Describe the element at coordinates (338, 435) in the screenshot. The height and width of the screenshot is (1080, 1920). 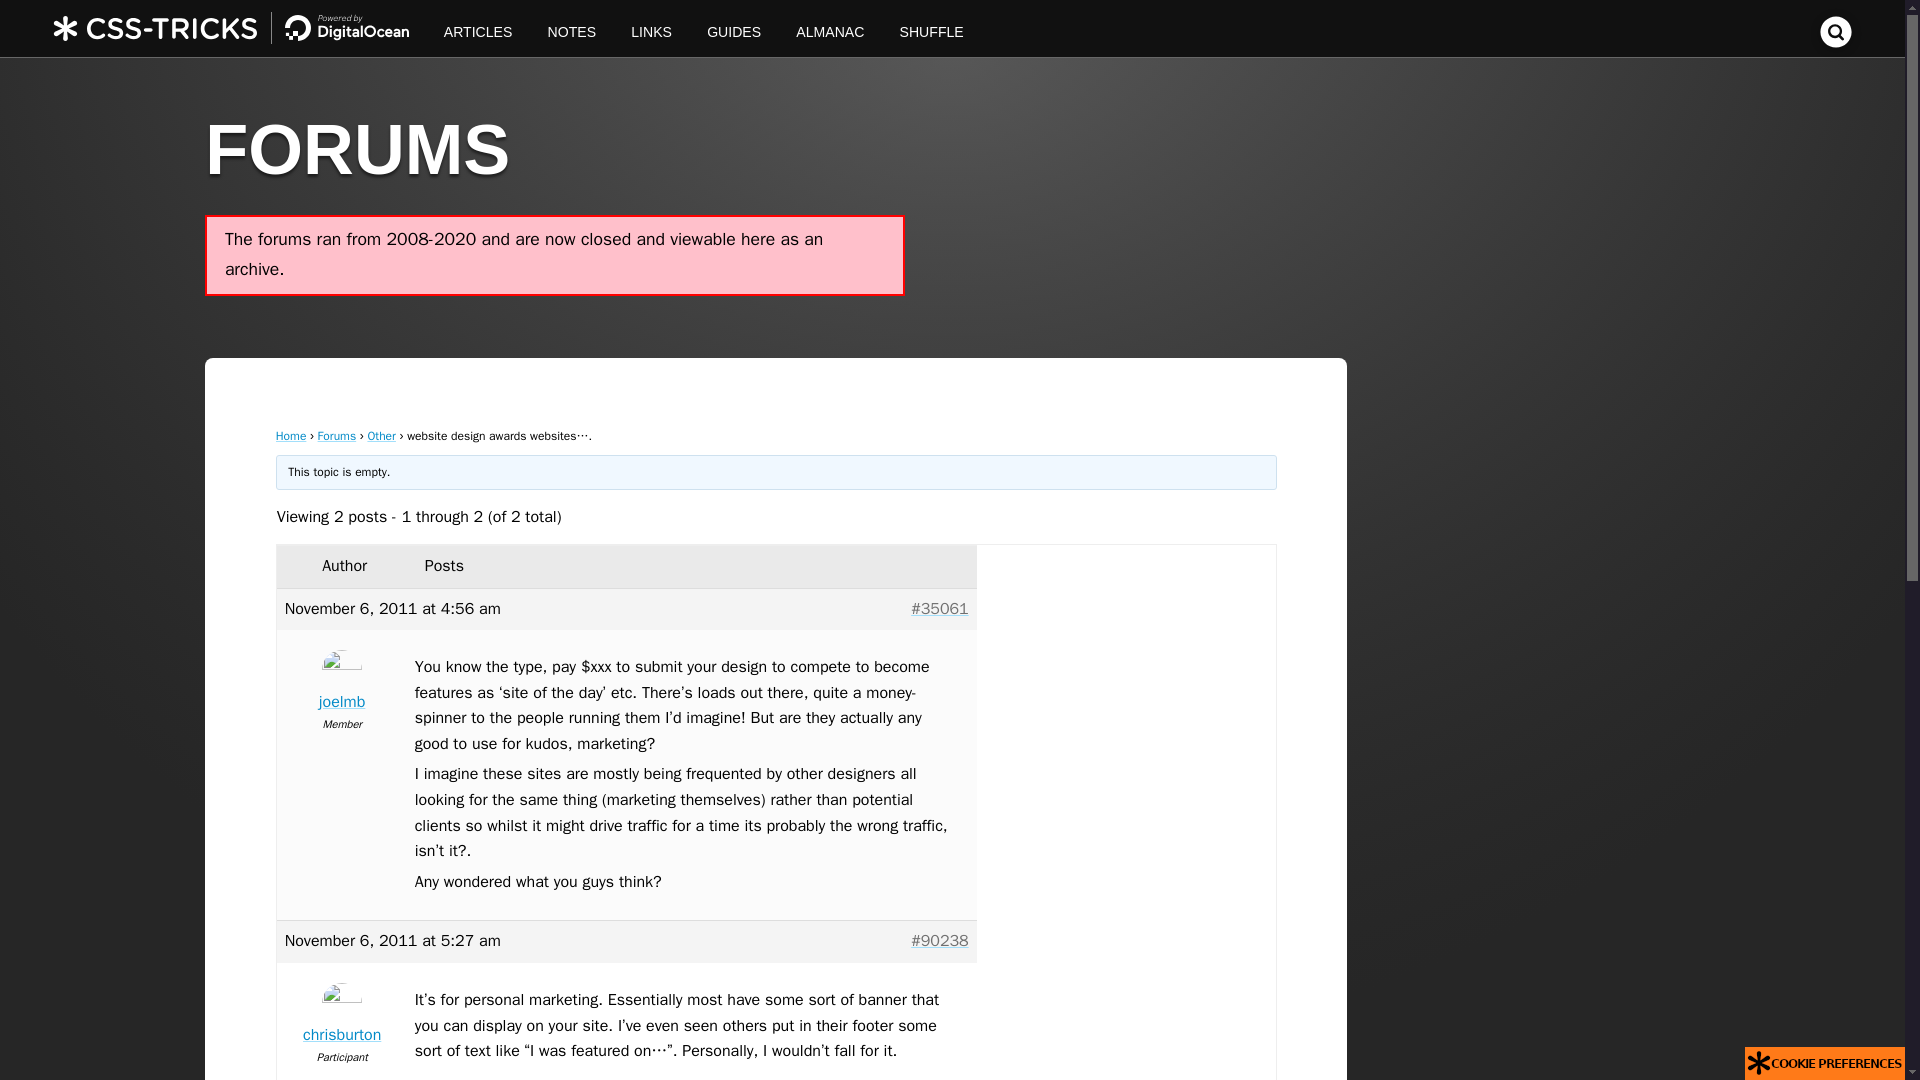
I see `Forums` at that location.